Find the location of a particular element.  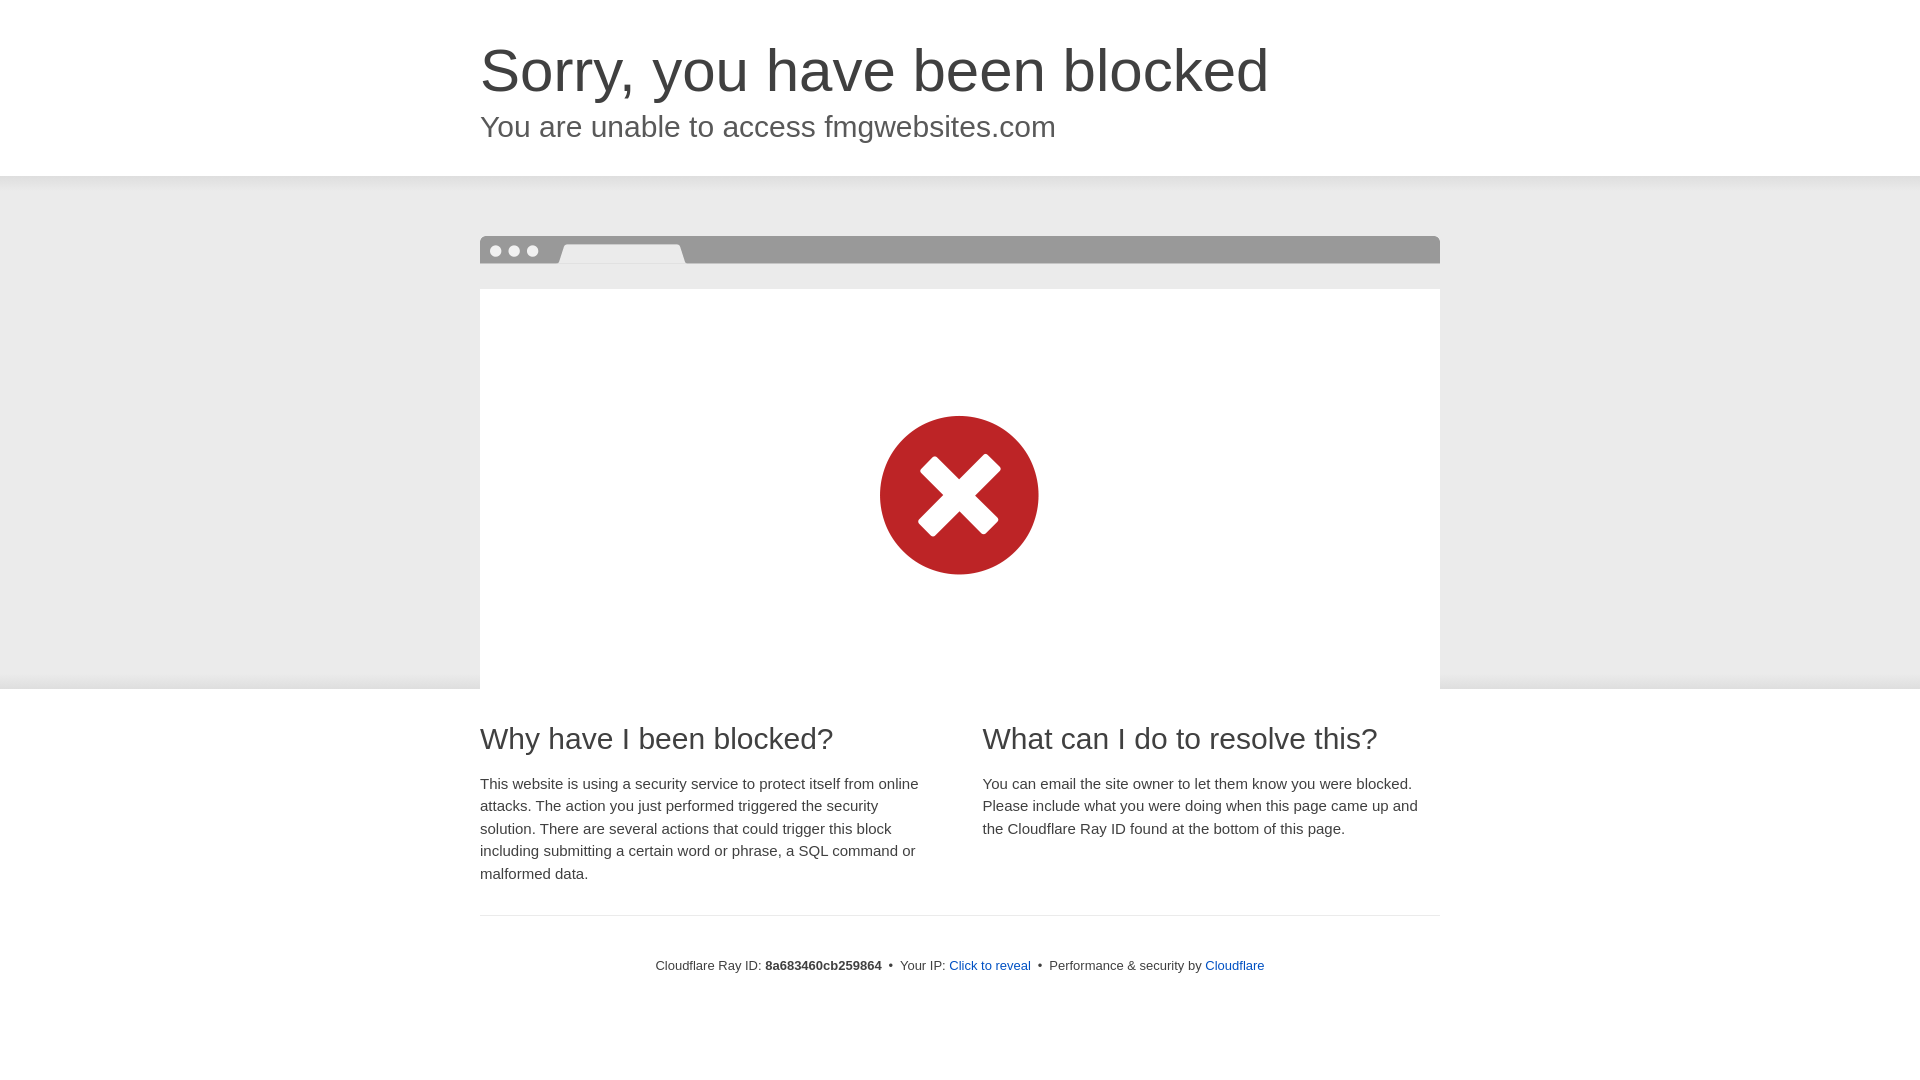

Click to reveal is located at coordinates (990, 966).